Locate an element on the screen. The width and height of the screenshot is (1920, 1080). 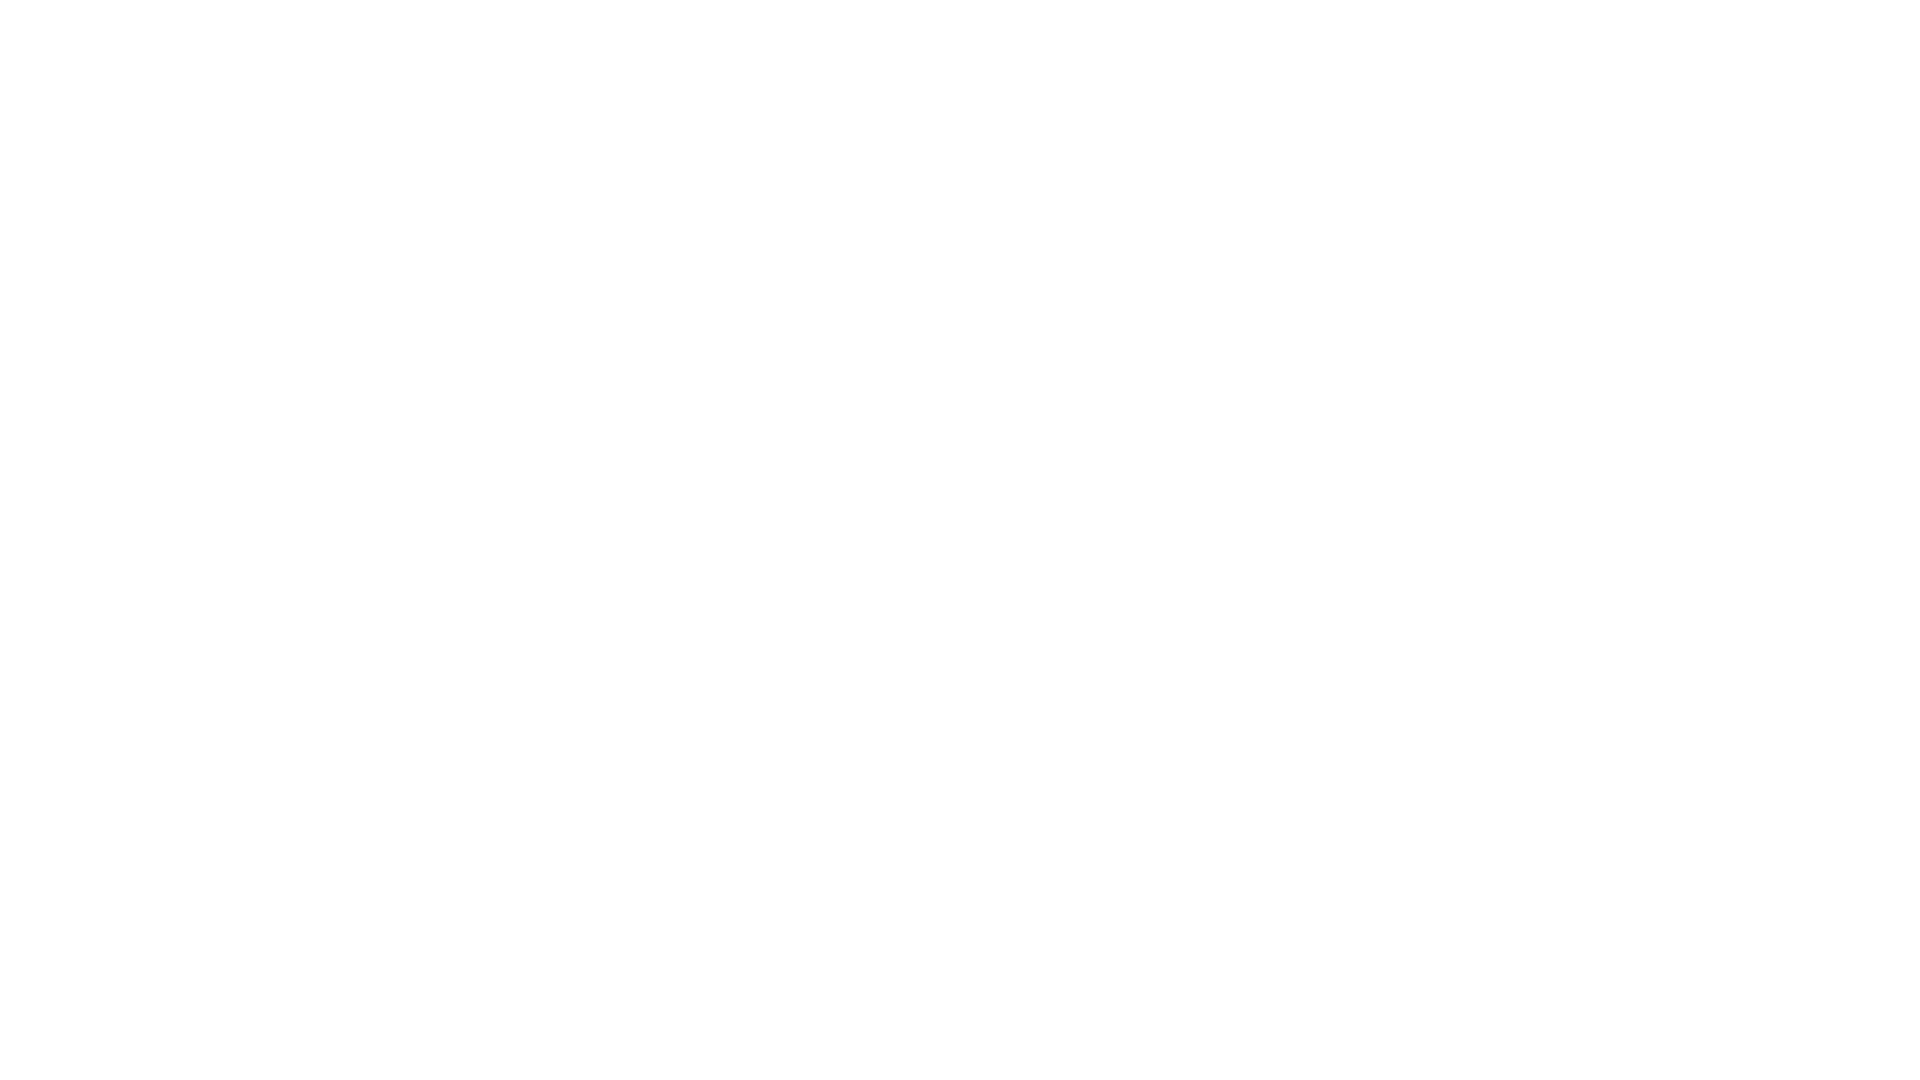
Impressum is located at coordinates (1364, 603).